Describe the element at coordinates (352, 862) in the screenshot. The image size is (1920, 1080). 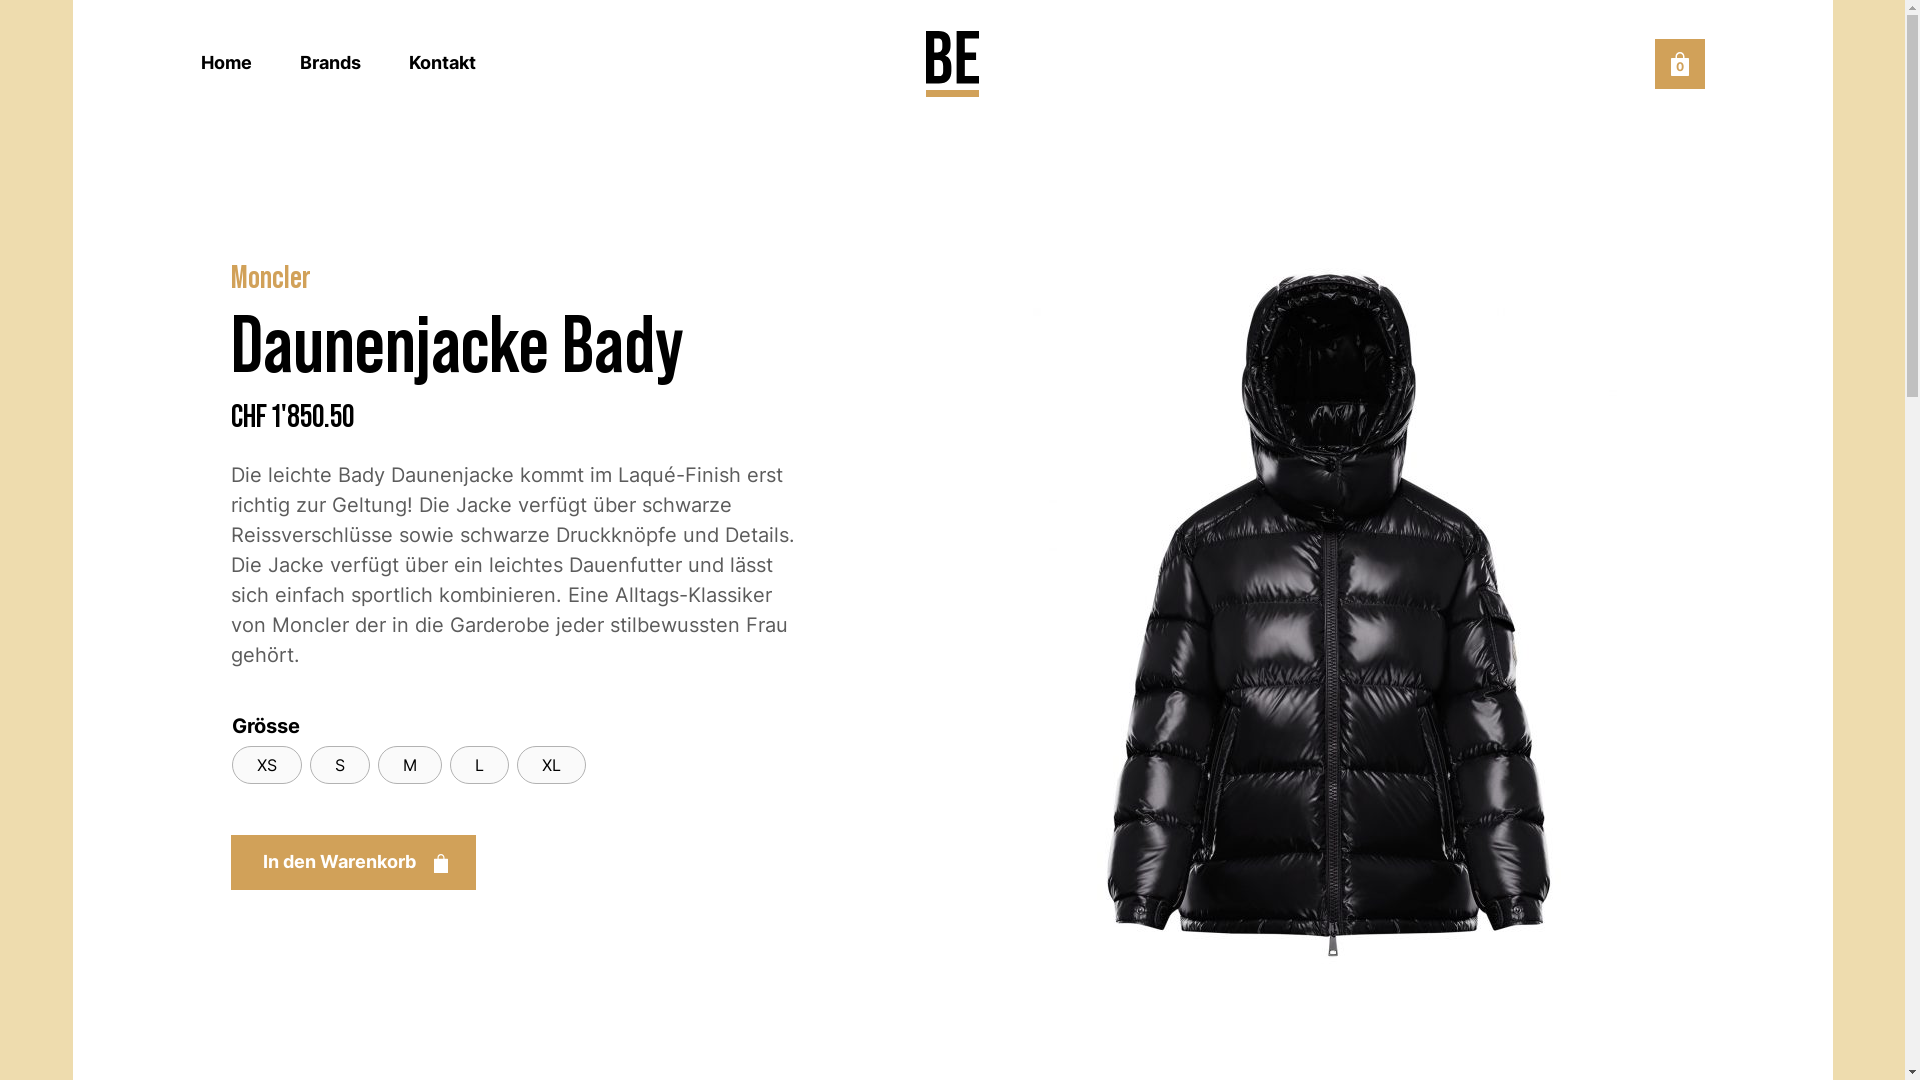
I see `In den Warenkorb` at that location.